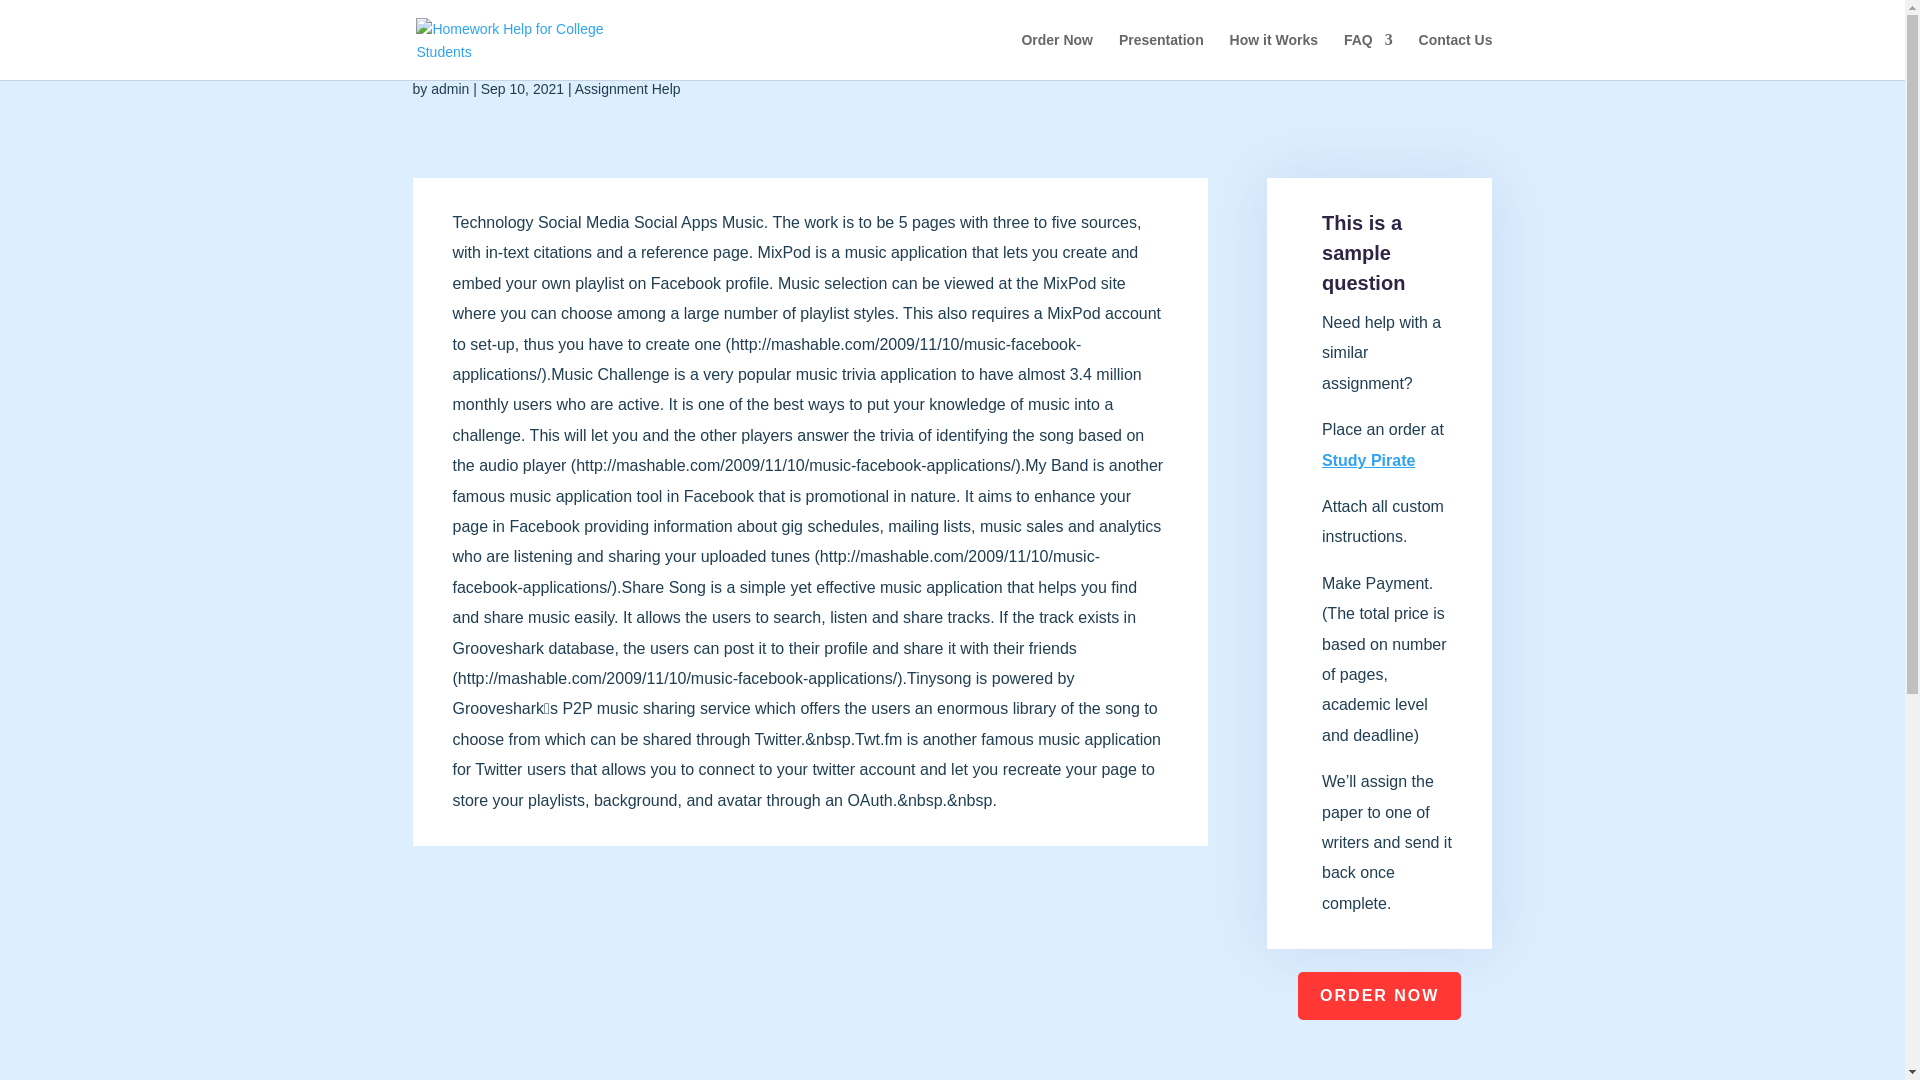  I want to click on Order Now, so click(1056, 56).